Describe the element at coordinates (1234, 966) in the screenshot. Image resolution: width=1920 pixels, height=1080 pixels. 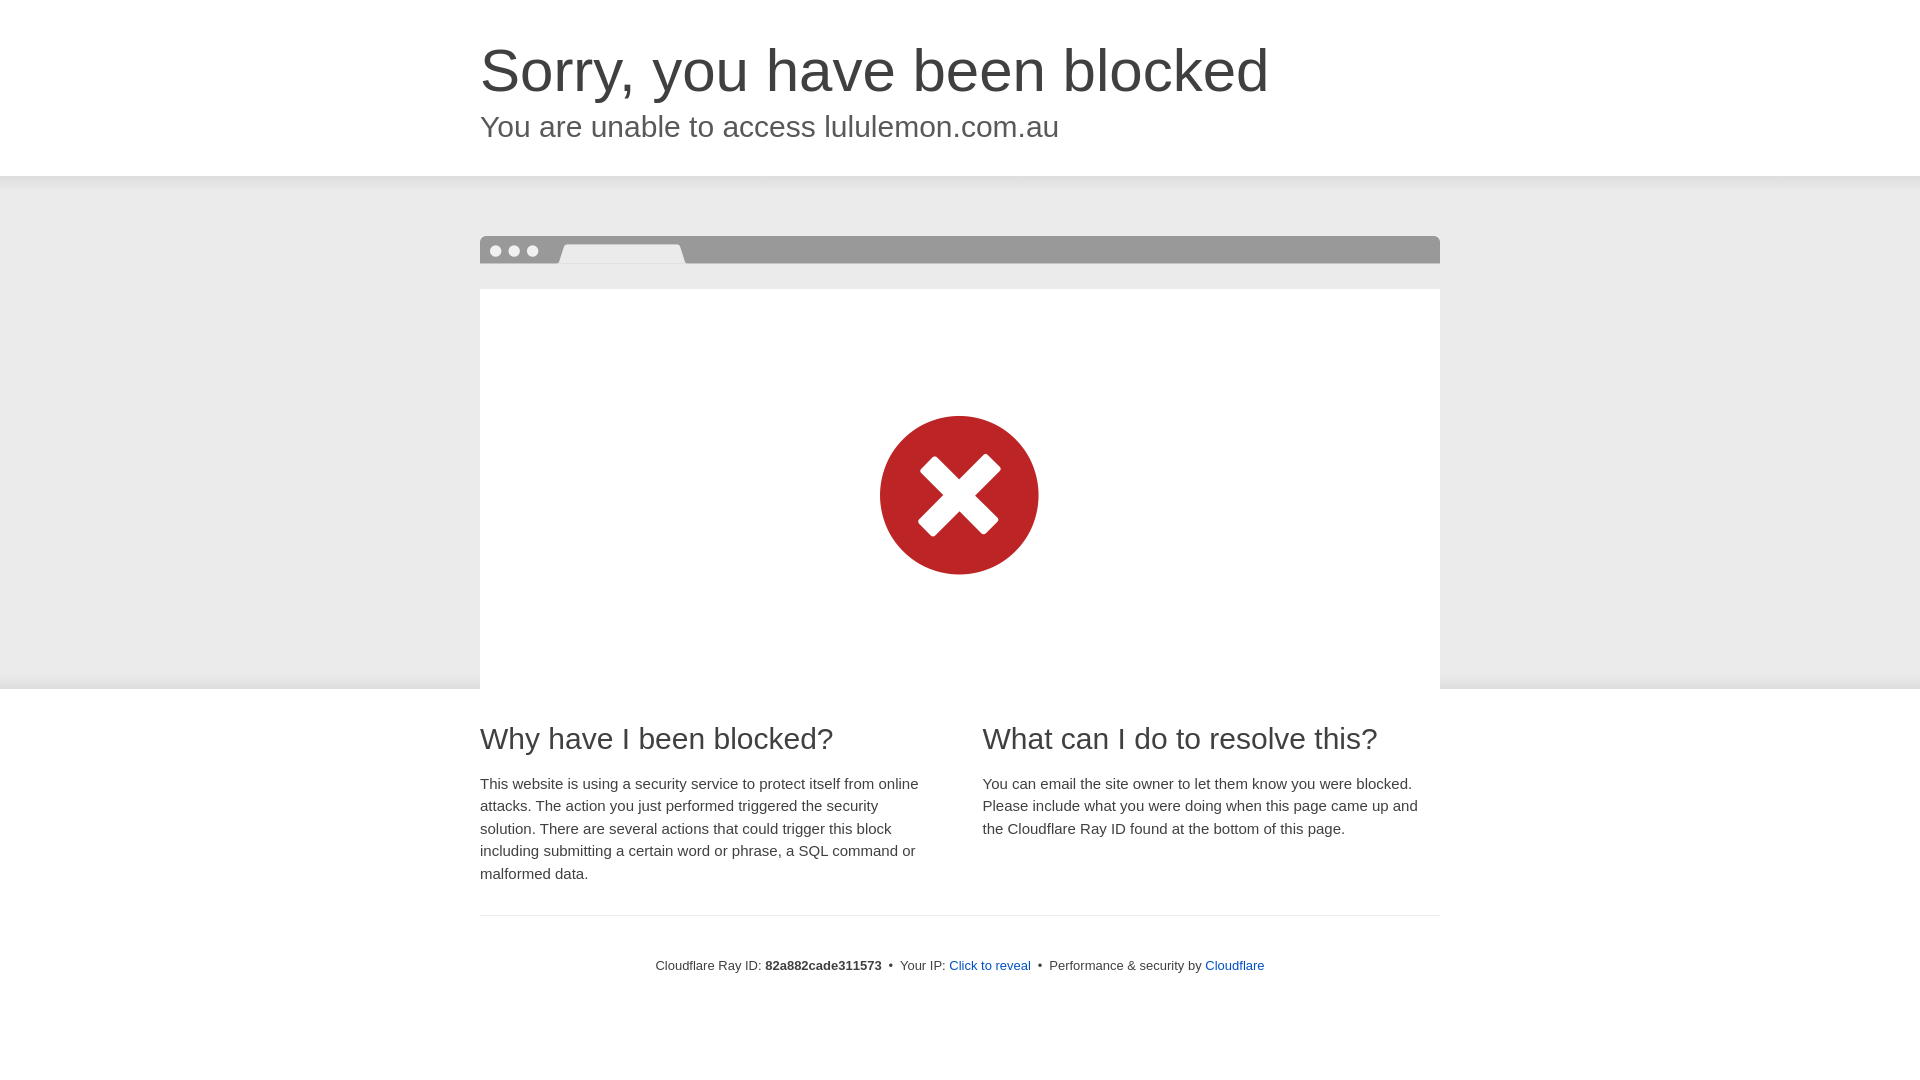
I see `Cloudflare` at that location.